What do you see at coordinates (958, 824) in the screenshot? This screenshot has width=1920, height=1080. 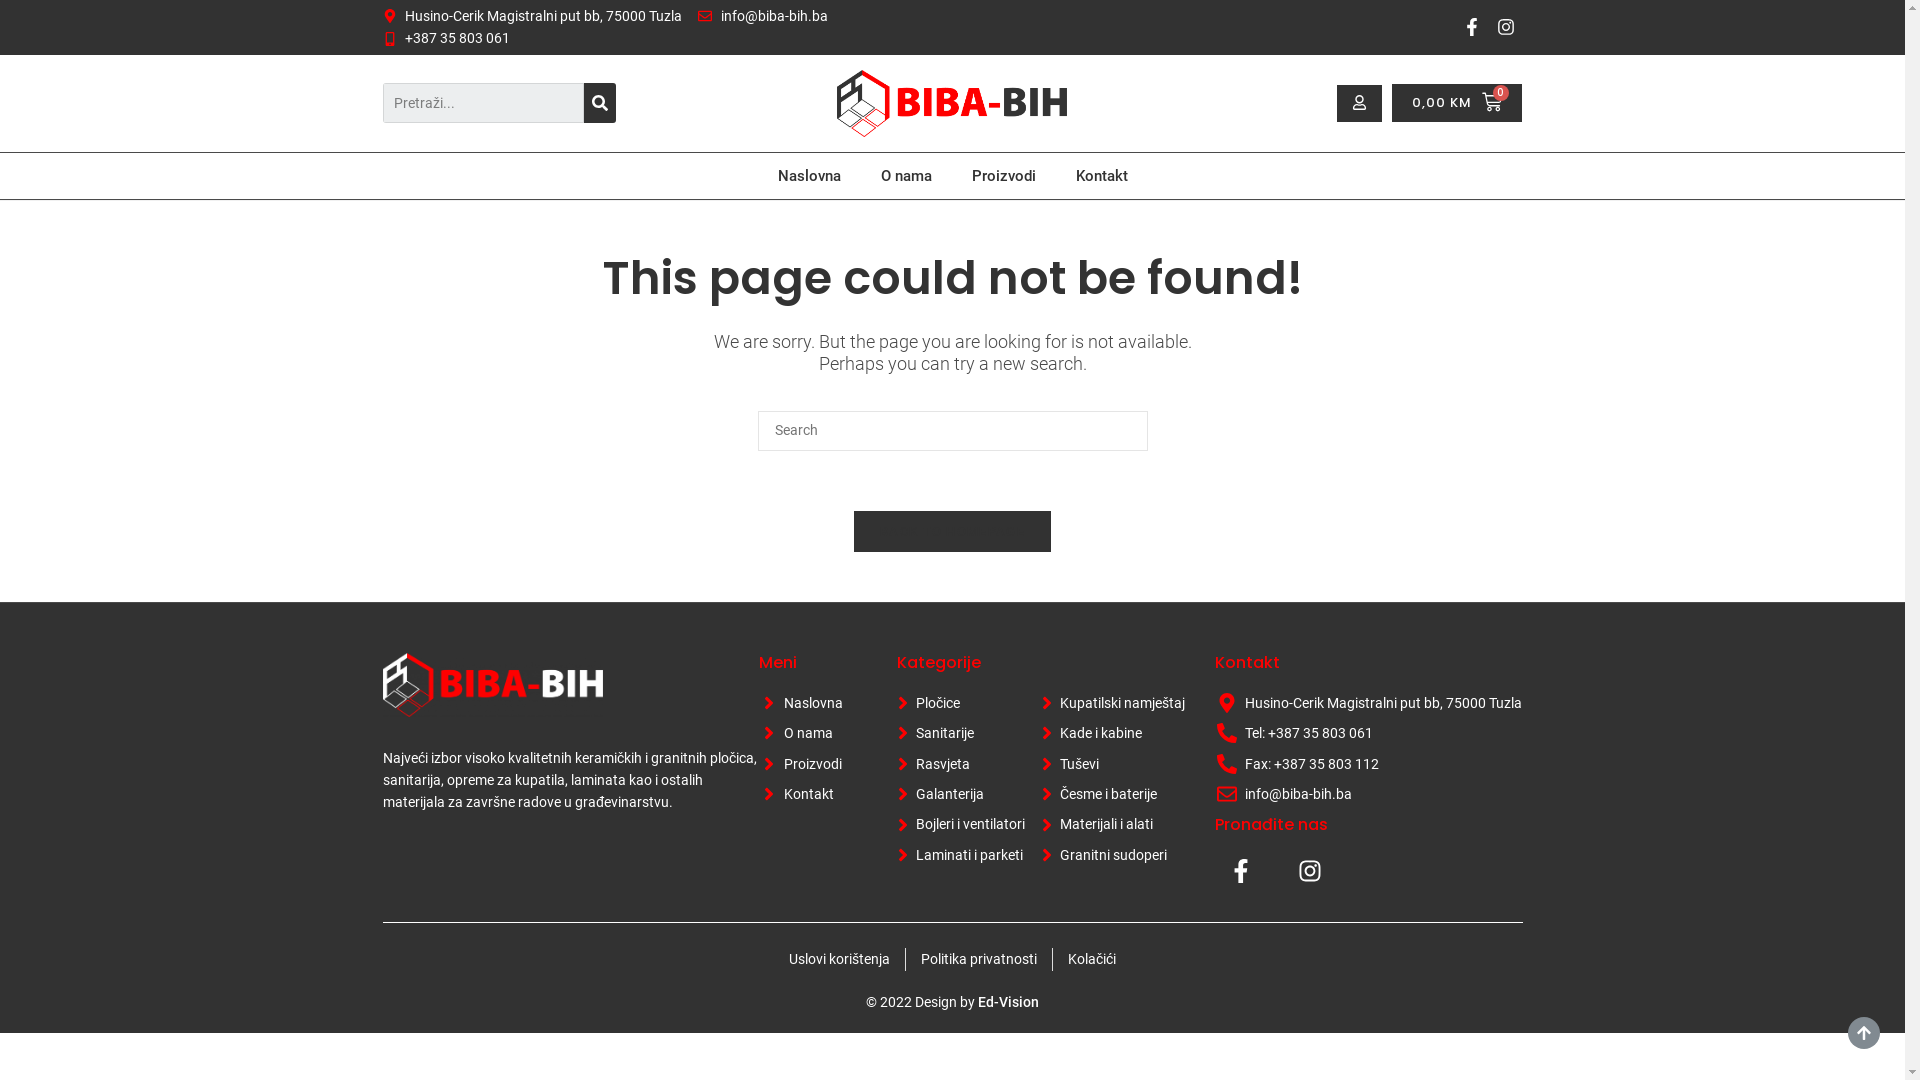 I see `Bojleri i ventilatori` at bounding box center [958, 824].